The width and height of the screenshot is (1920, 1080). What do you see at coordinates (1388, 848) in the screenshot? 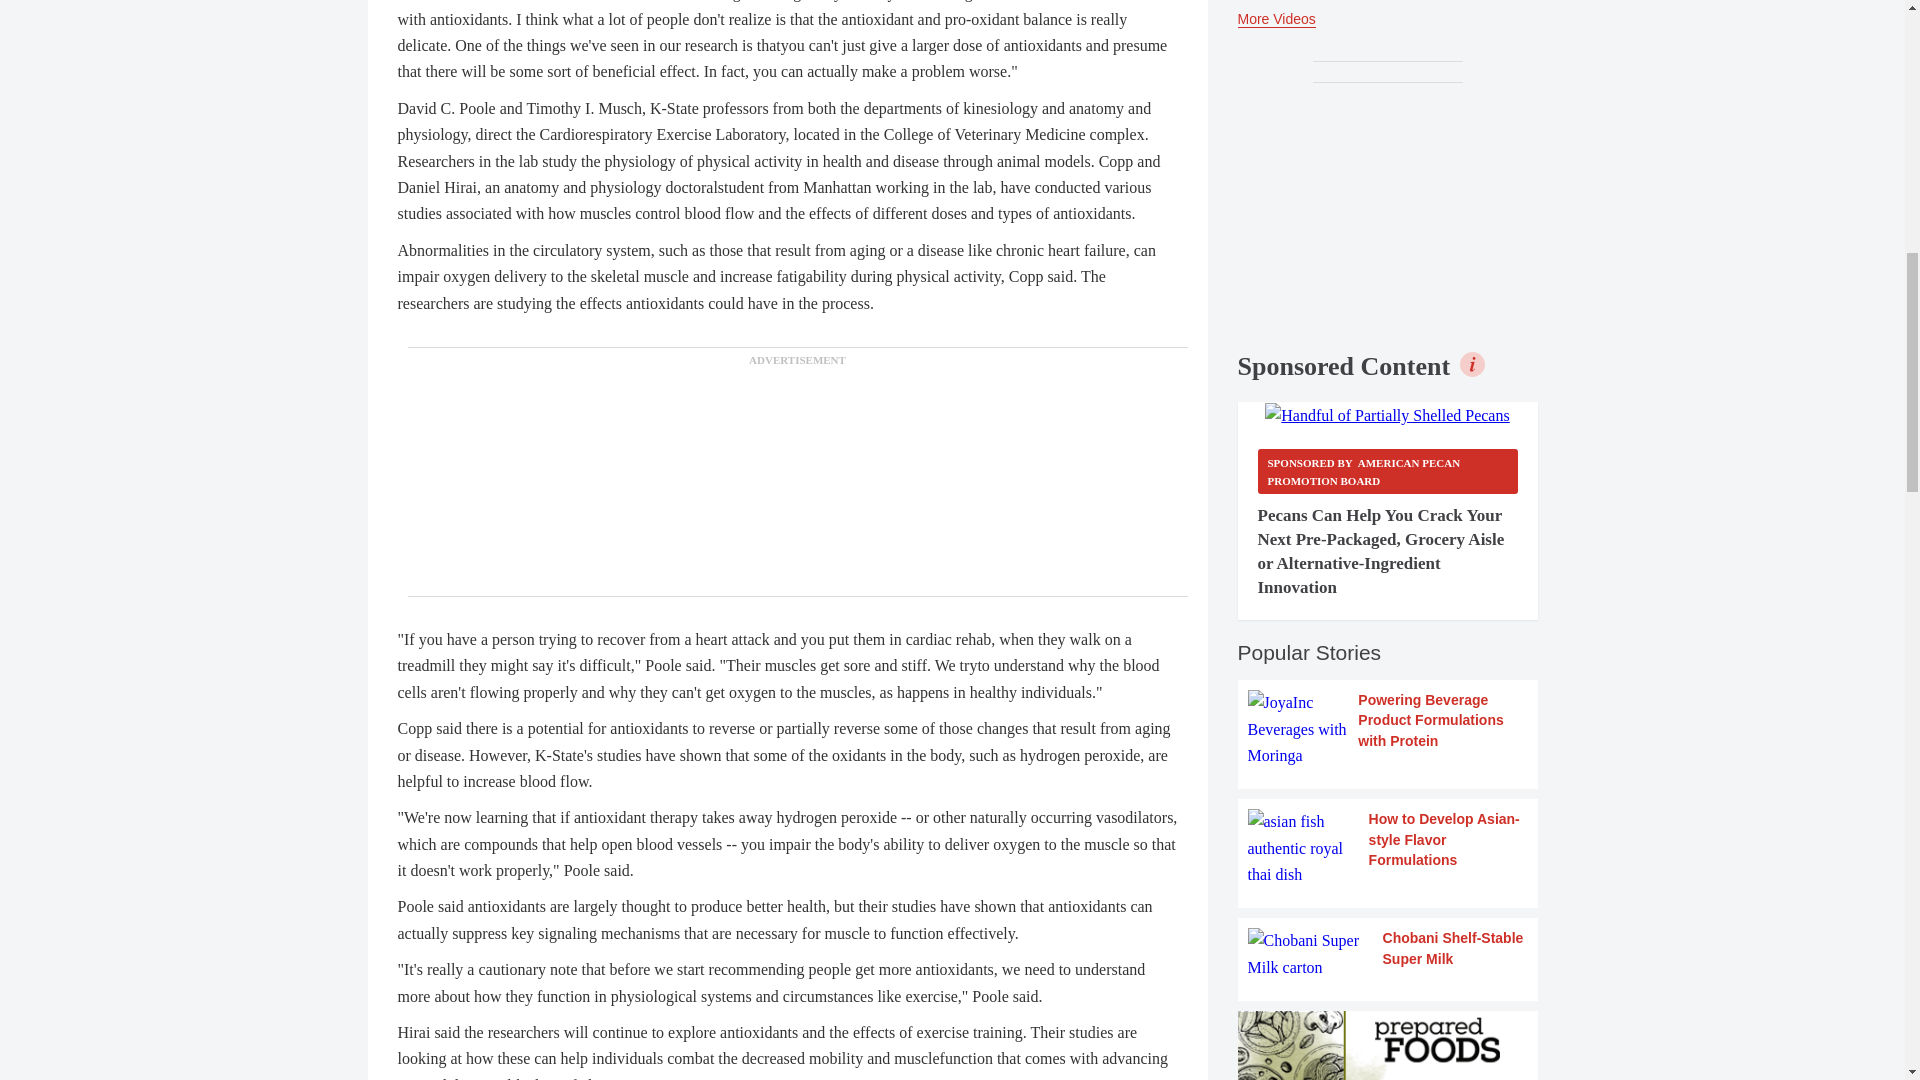
I see `How to Develop Asian-style Flavor Formulations` at bounding box center [1388, 848].